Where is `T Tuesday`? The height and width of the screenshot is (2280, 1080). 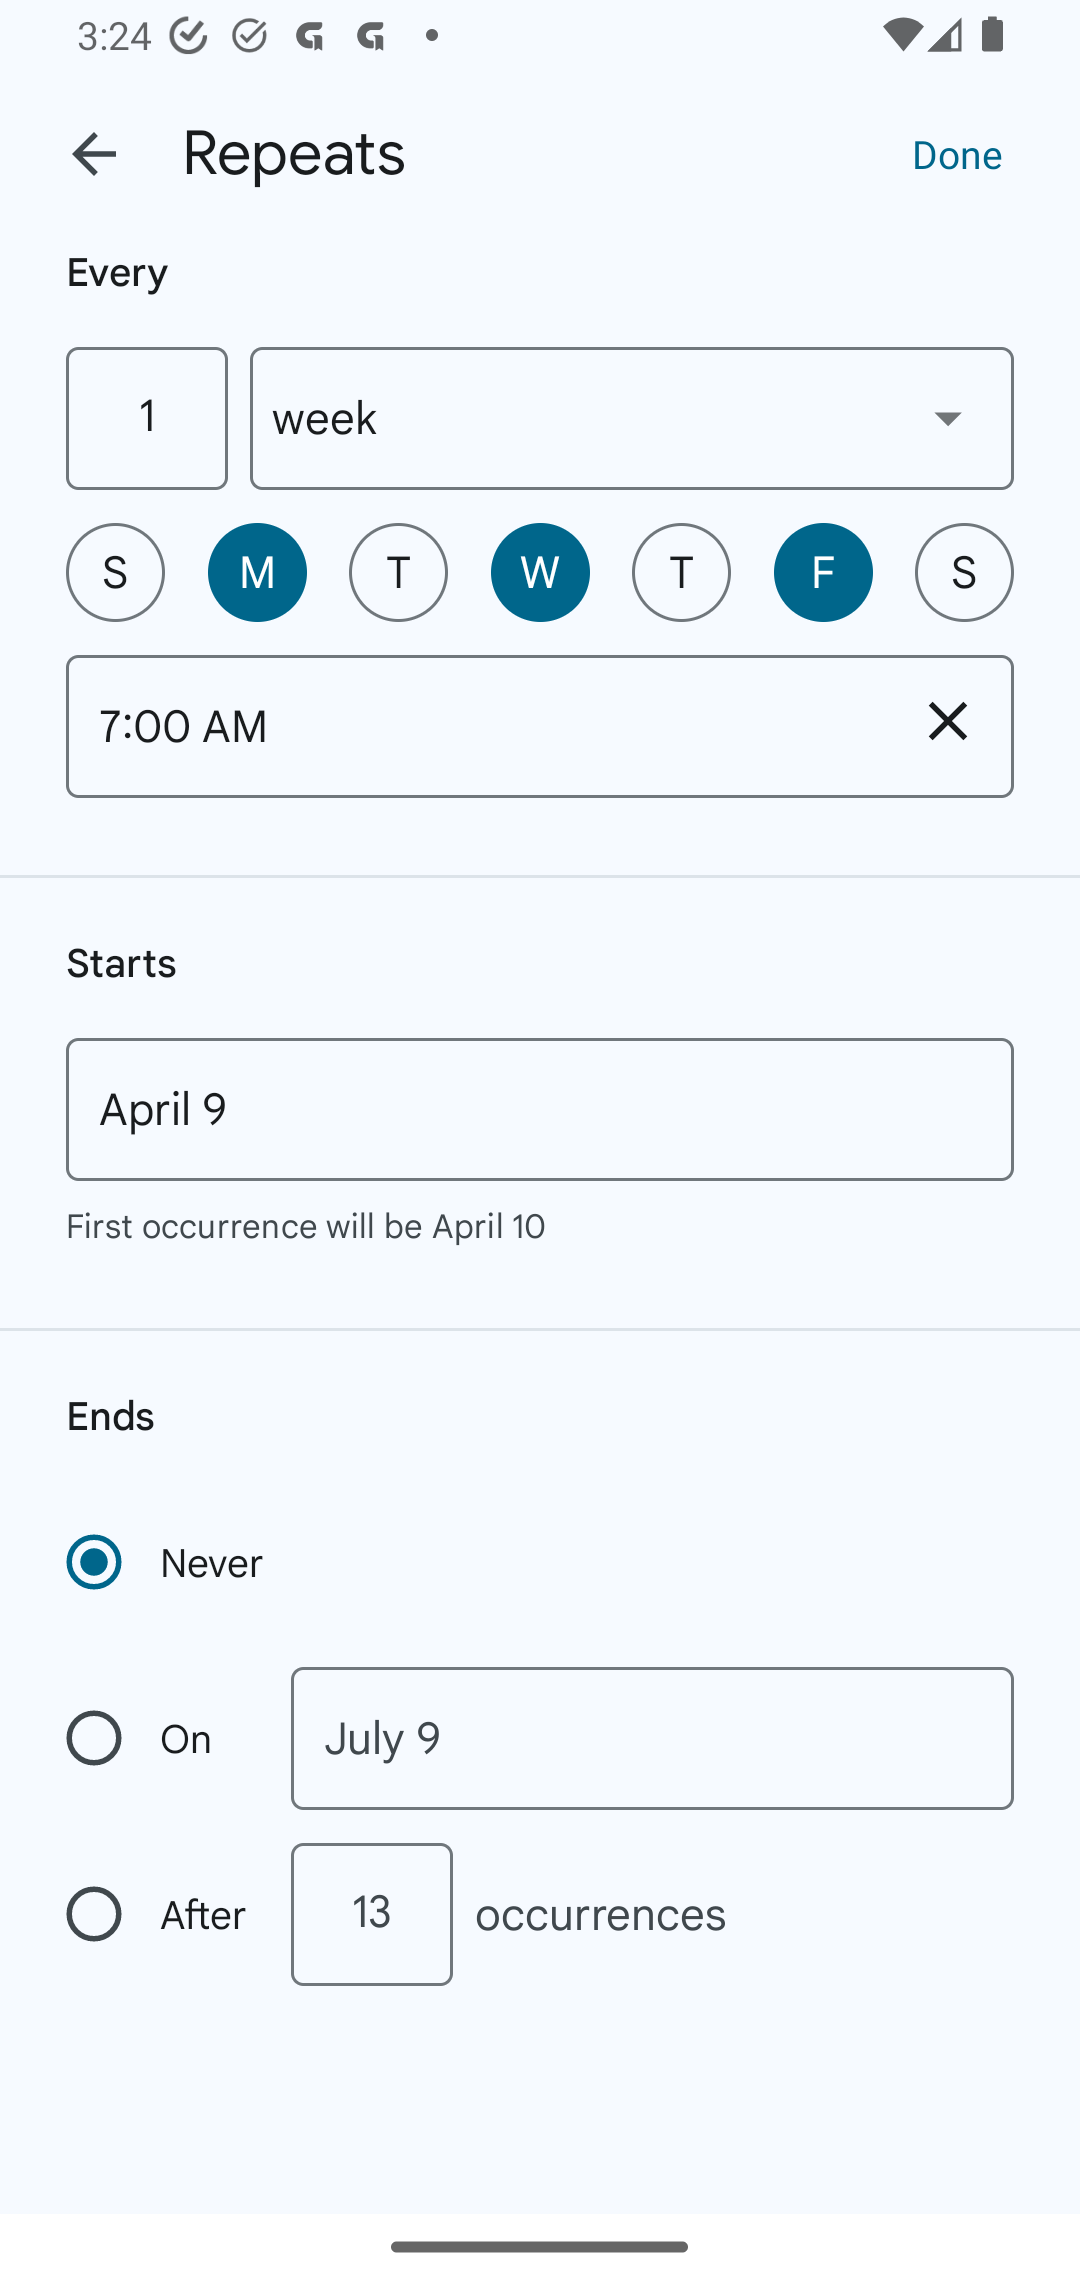
T Tuesday is located at coordinates (398, 572).